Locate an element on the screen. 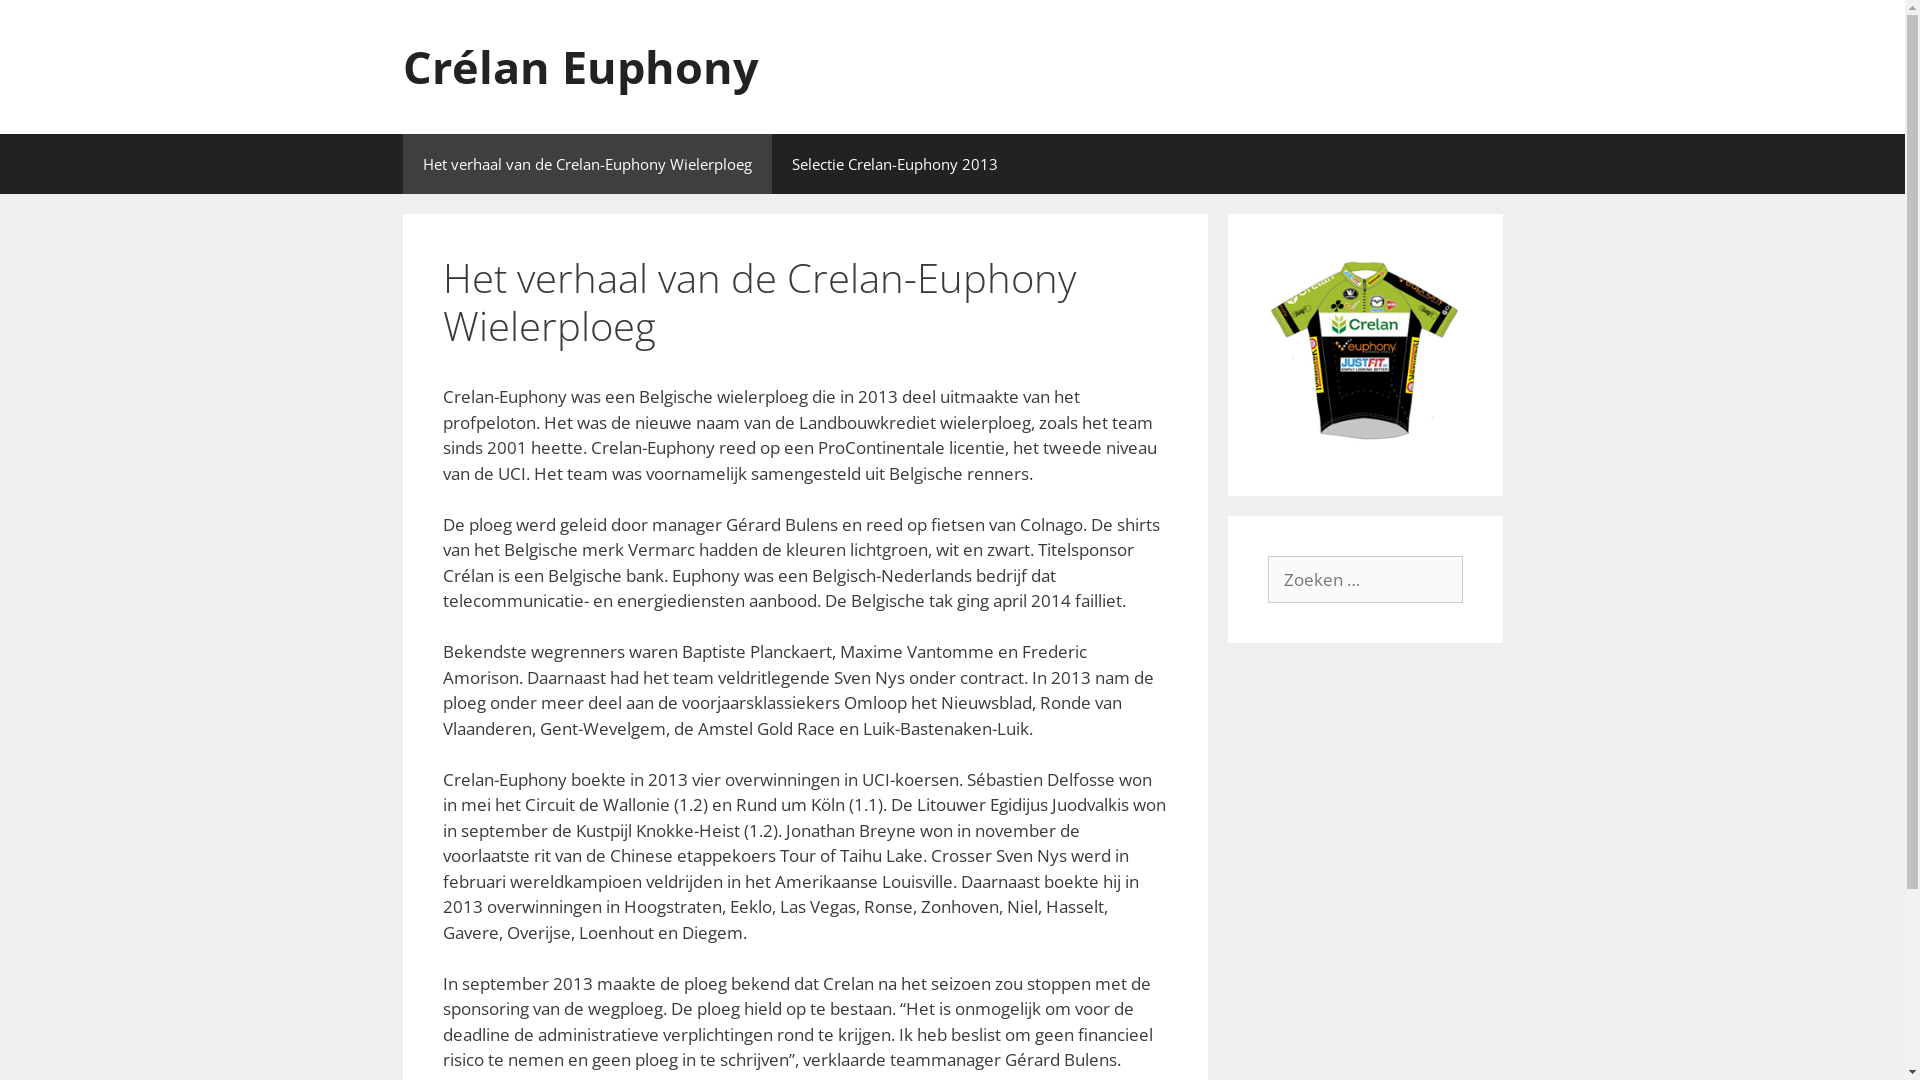 The width and height of the screenshot is (1920, 1080). Zoeken is located at coordinates (50, 24).